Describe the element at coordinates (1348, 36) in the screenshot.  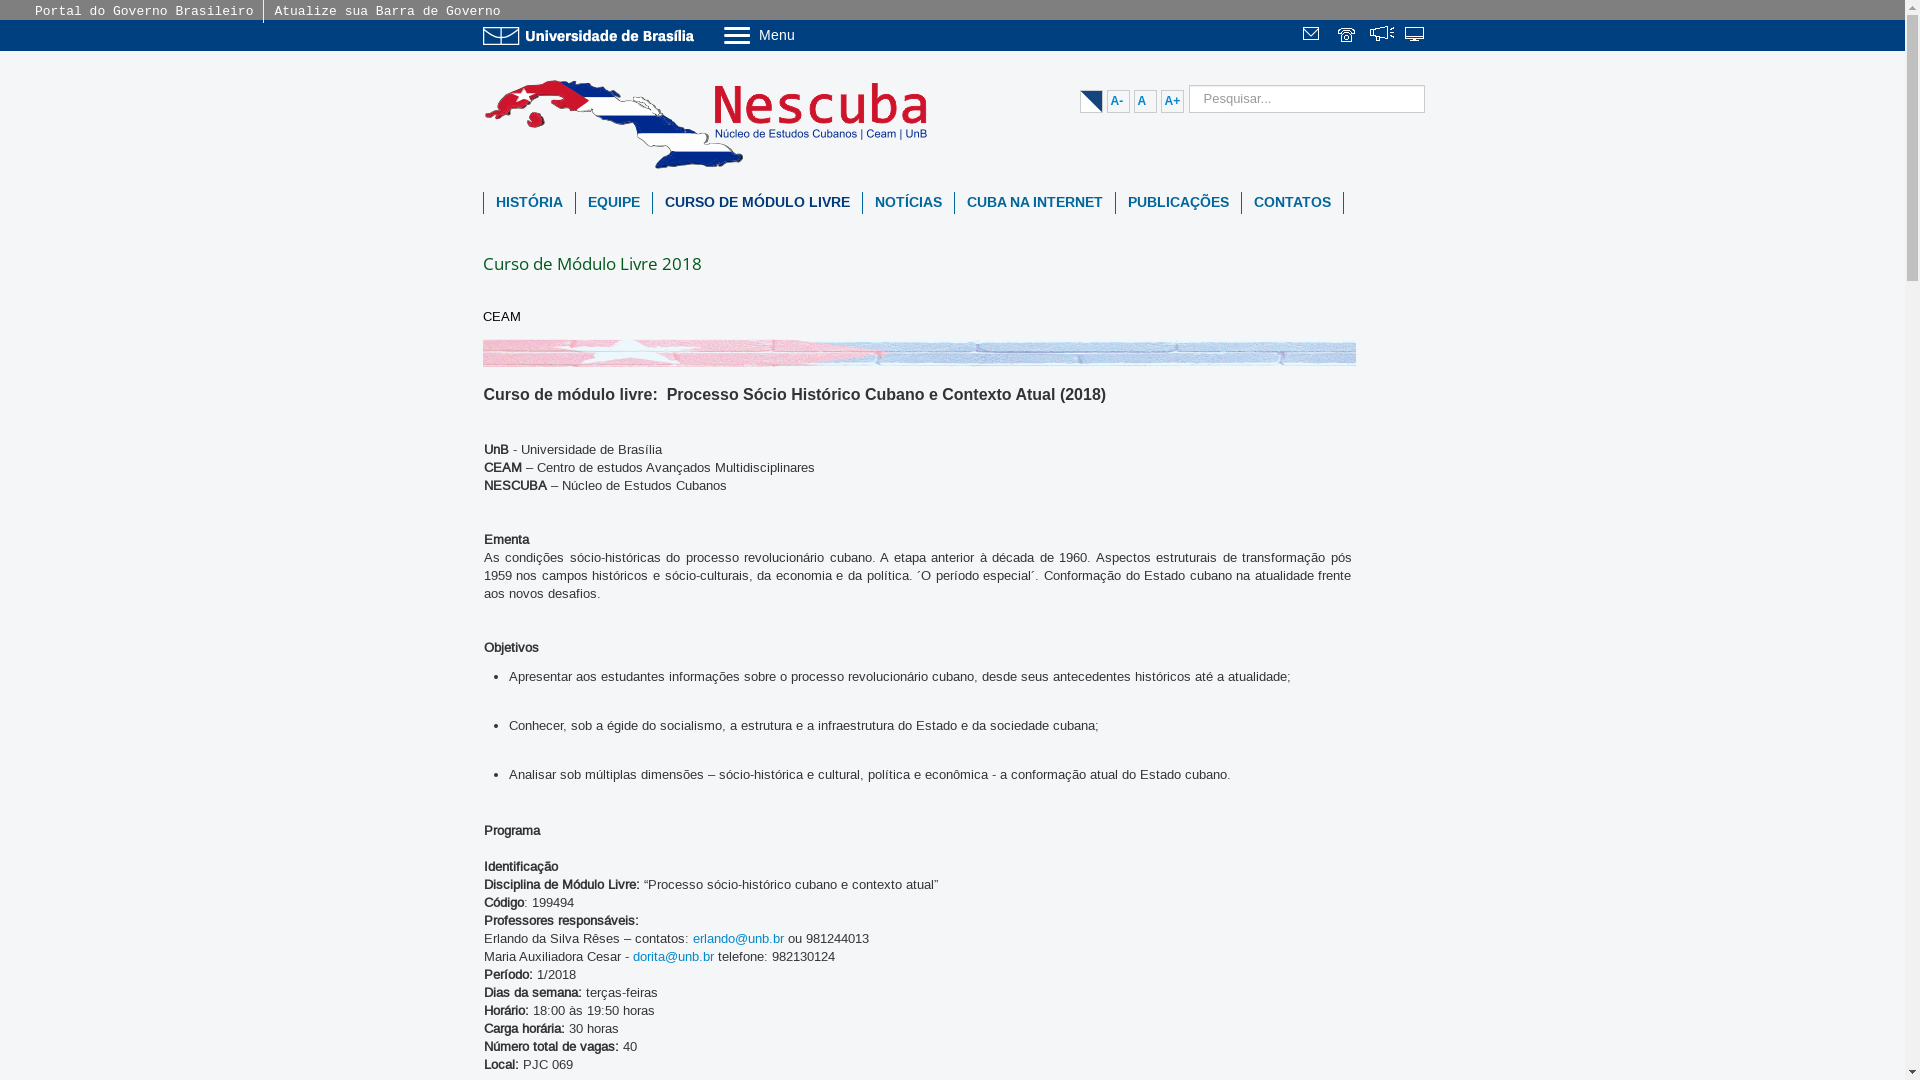
I see `Telefones da UnB` at that location.